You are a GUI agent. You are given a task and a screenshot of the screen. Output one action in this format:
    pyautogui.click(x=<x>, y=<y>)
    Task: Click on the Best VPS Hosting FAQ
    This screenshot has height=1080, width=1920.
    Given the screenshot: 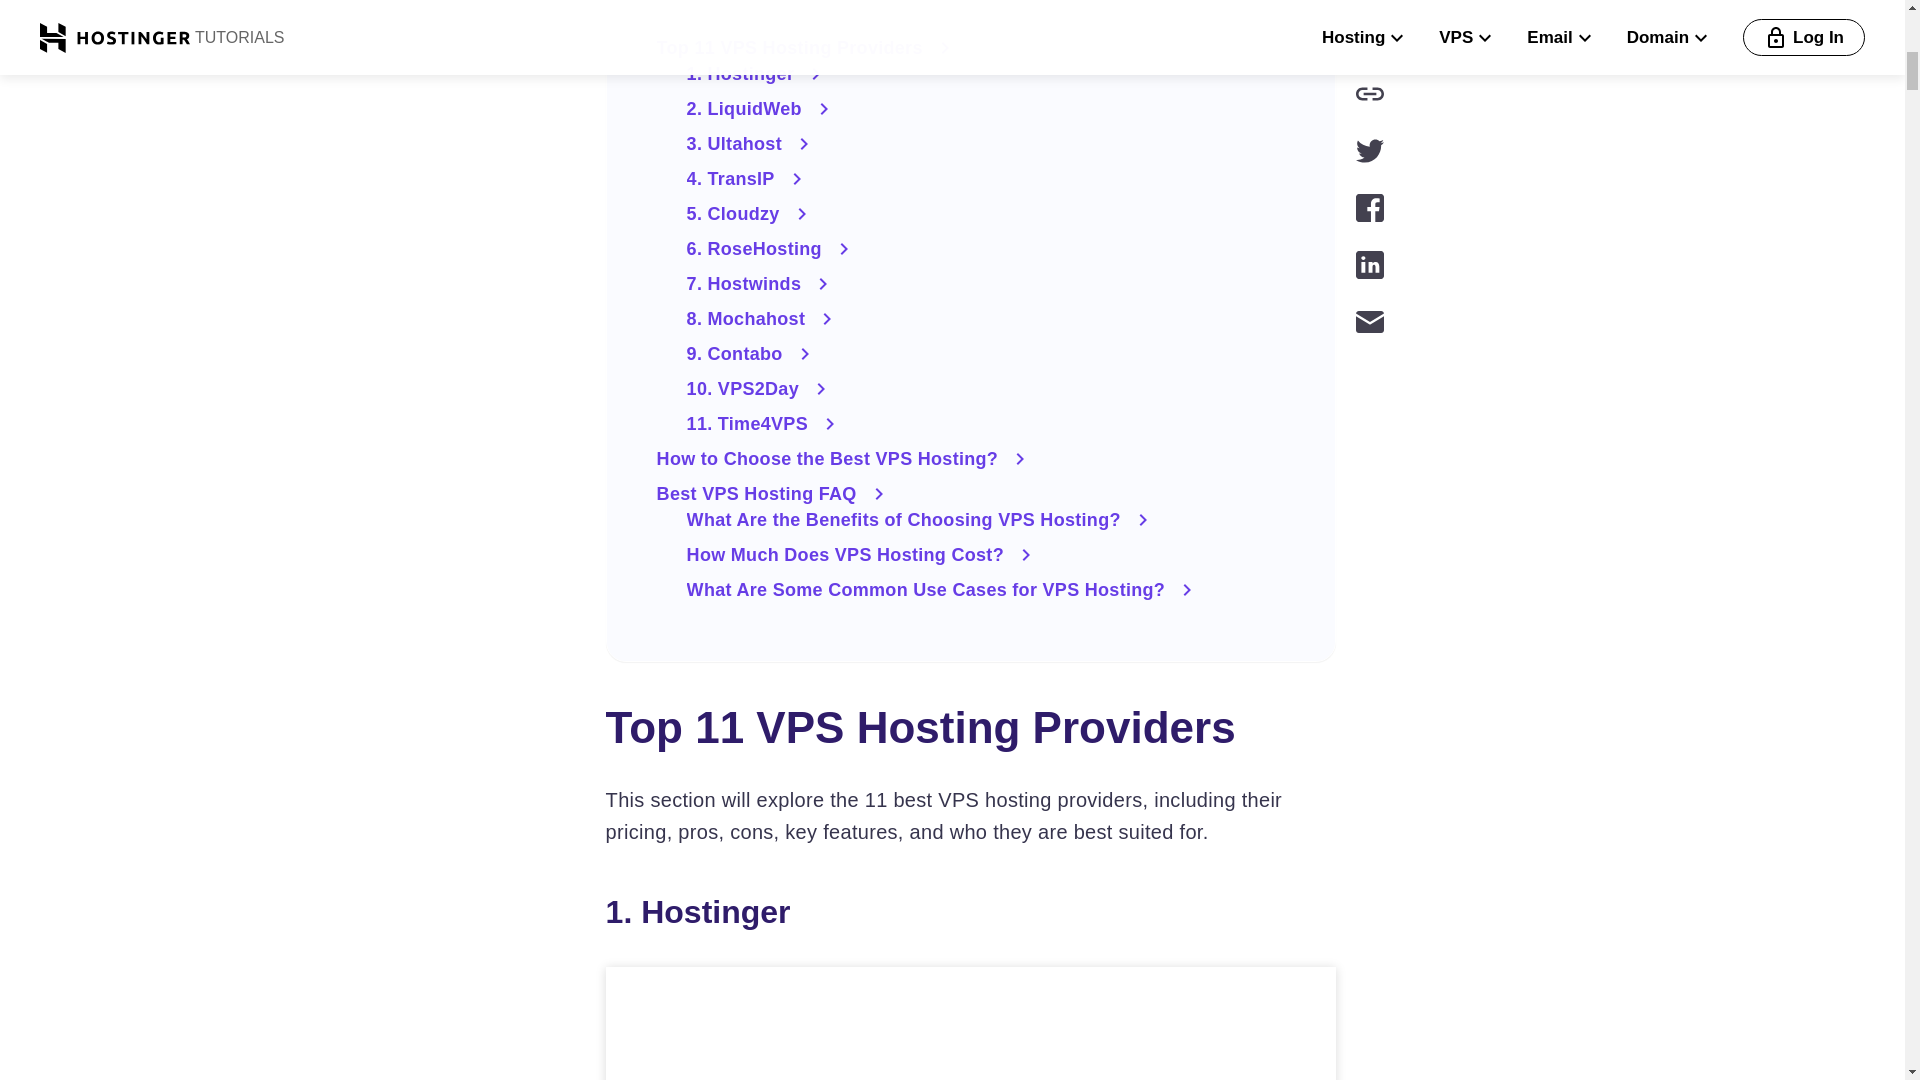 What is the action you would take?
    pyautogui.click(x=970, y=494)
    